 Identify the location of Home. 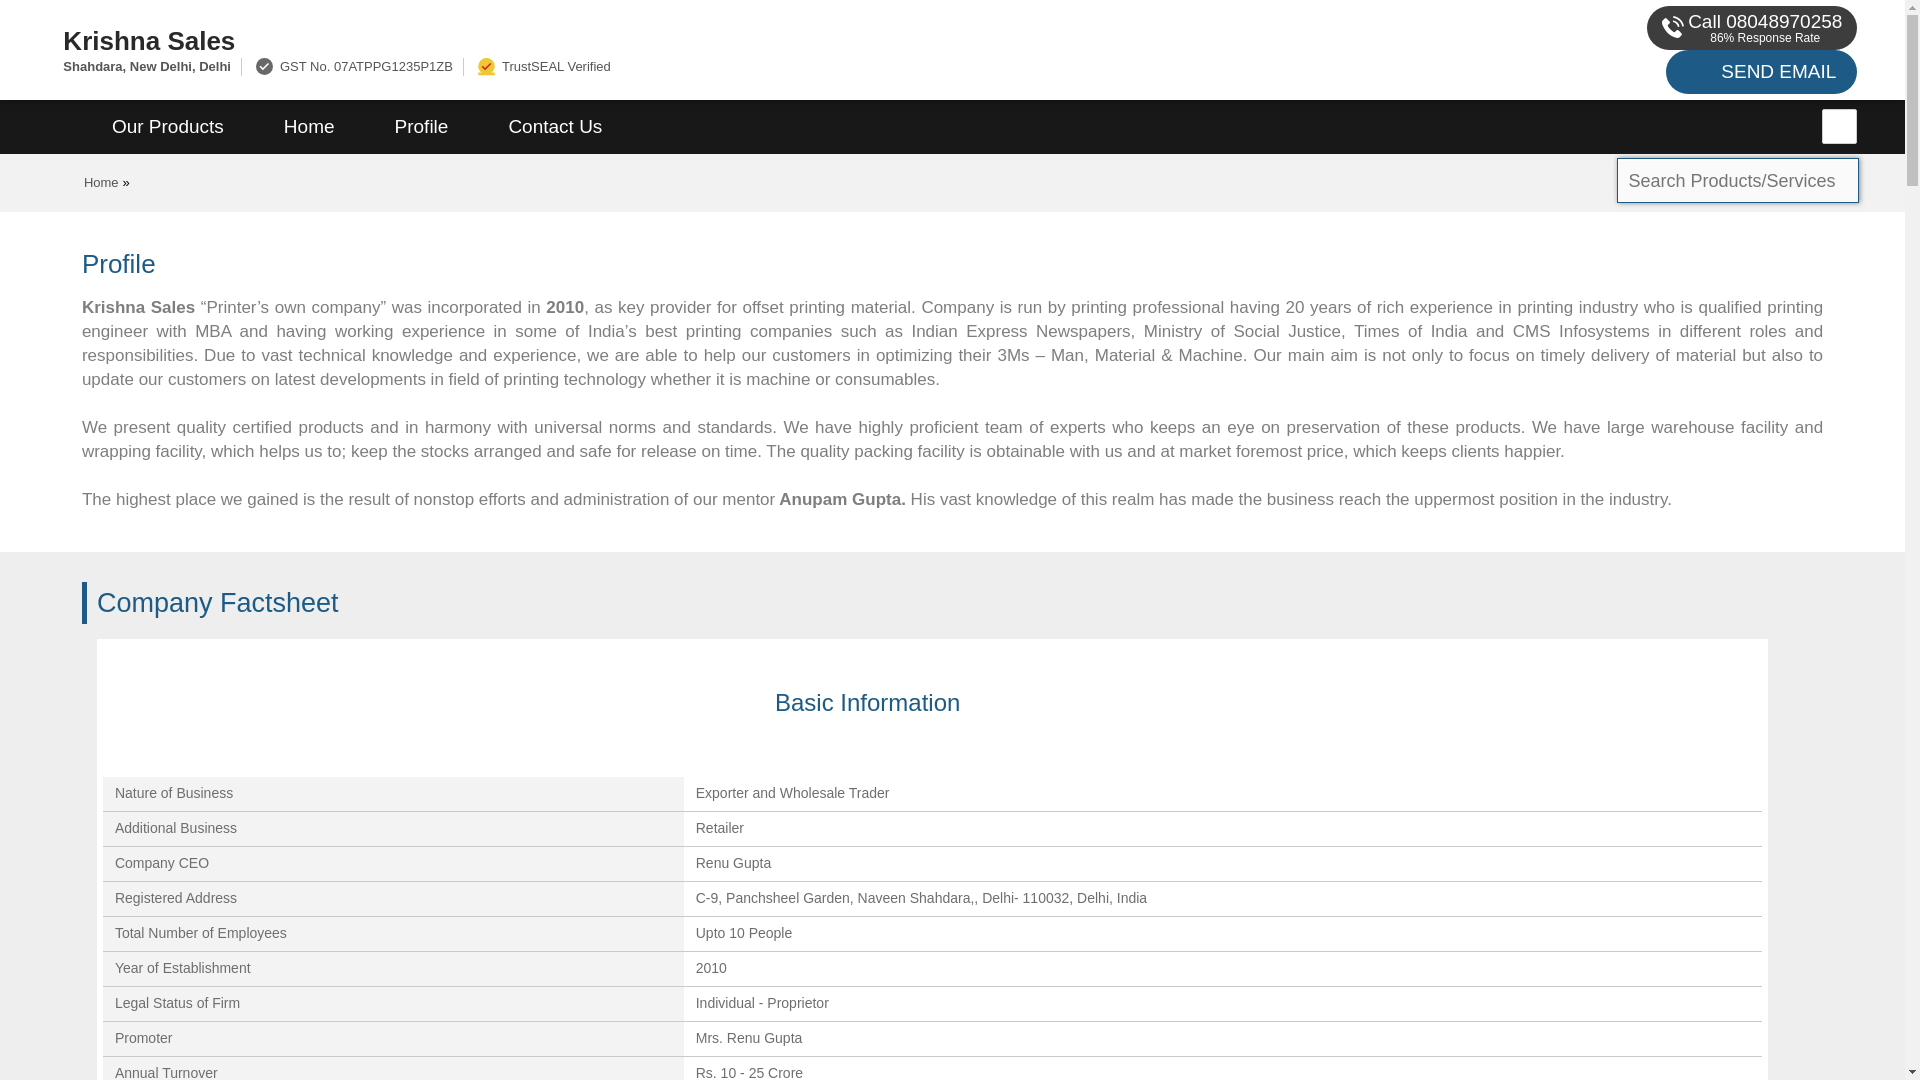
(308, 127).